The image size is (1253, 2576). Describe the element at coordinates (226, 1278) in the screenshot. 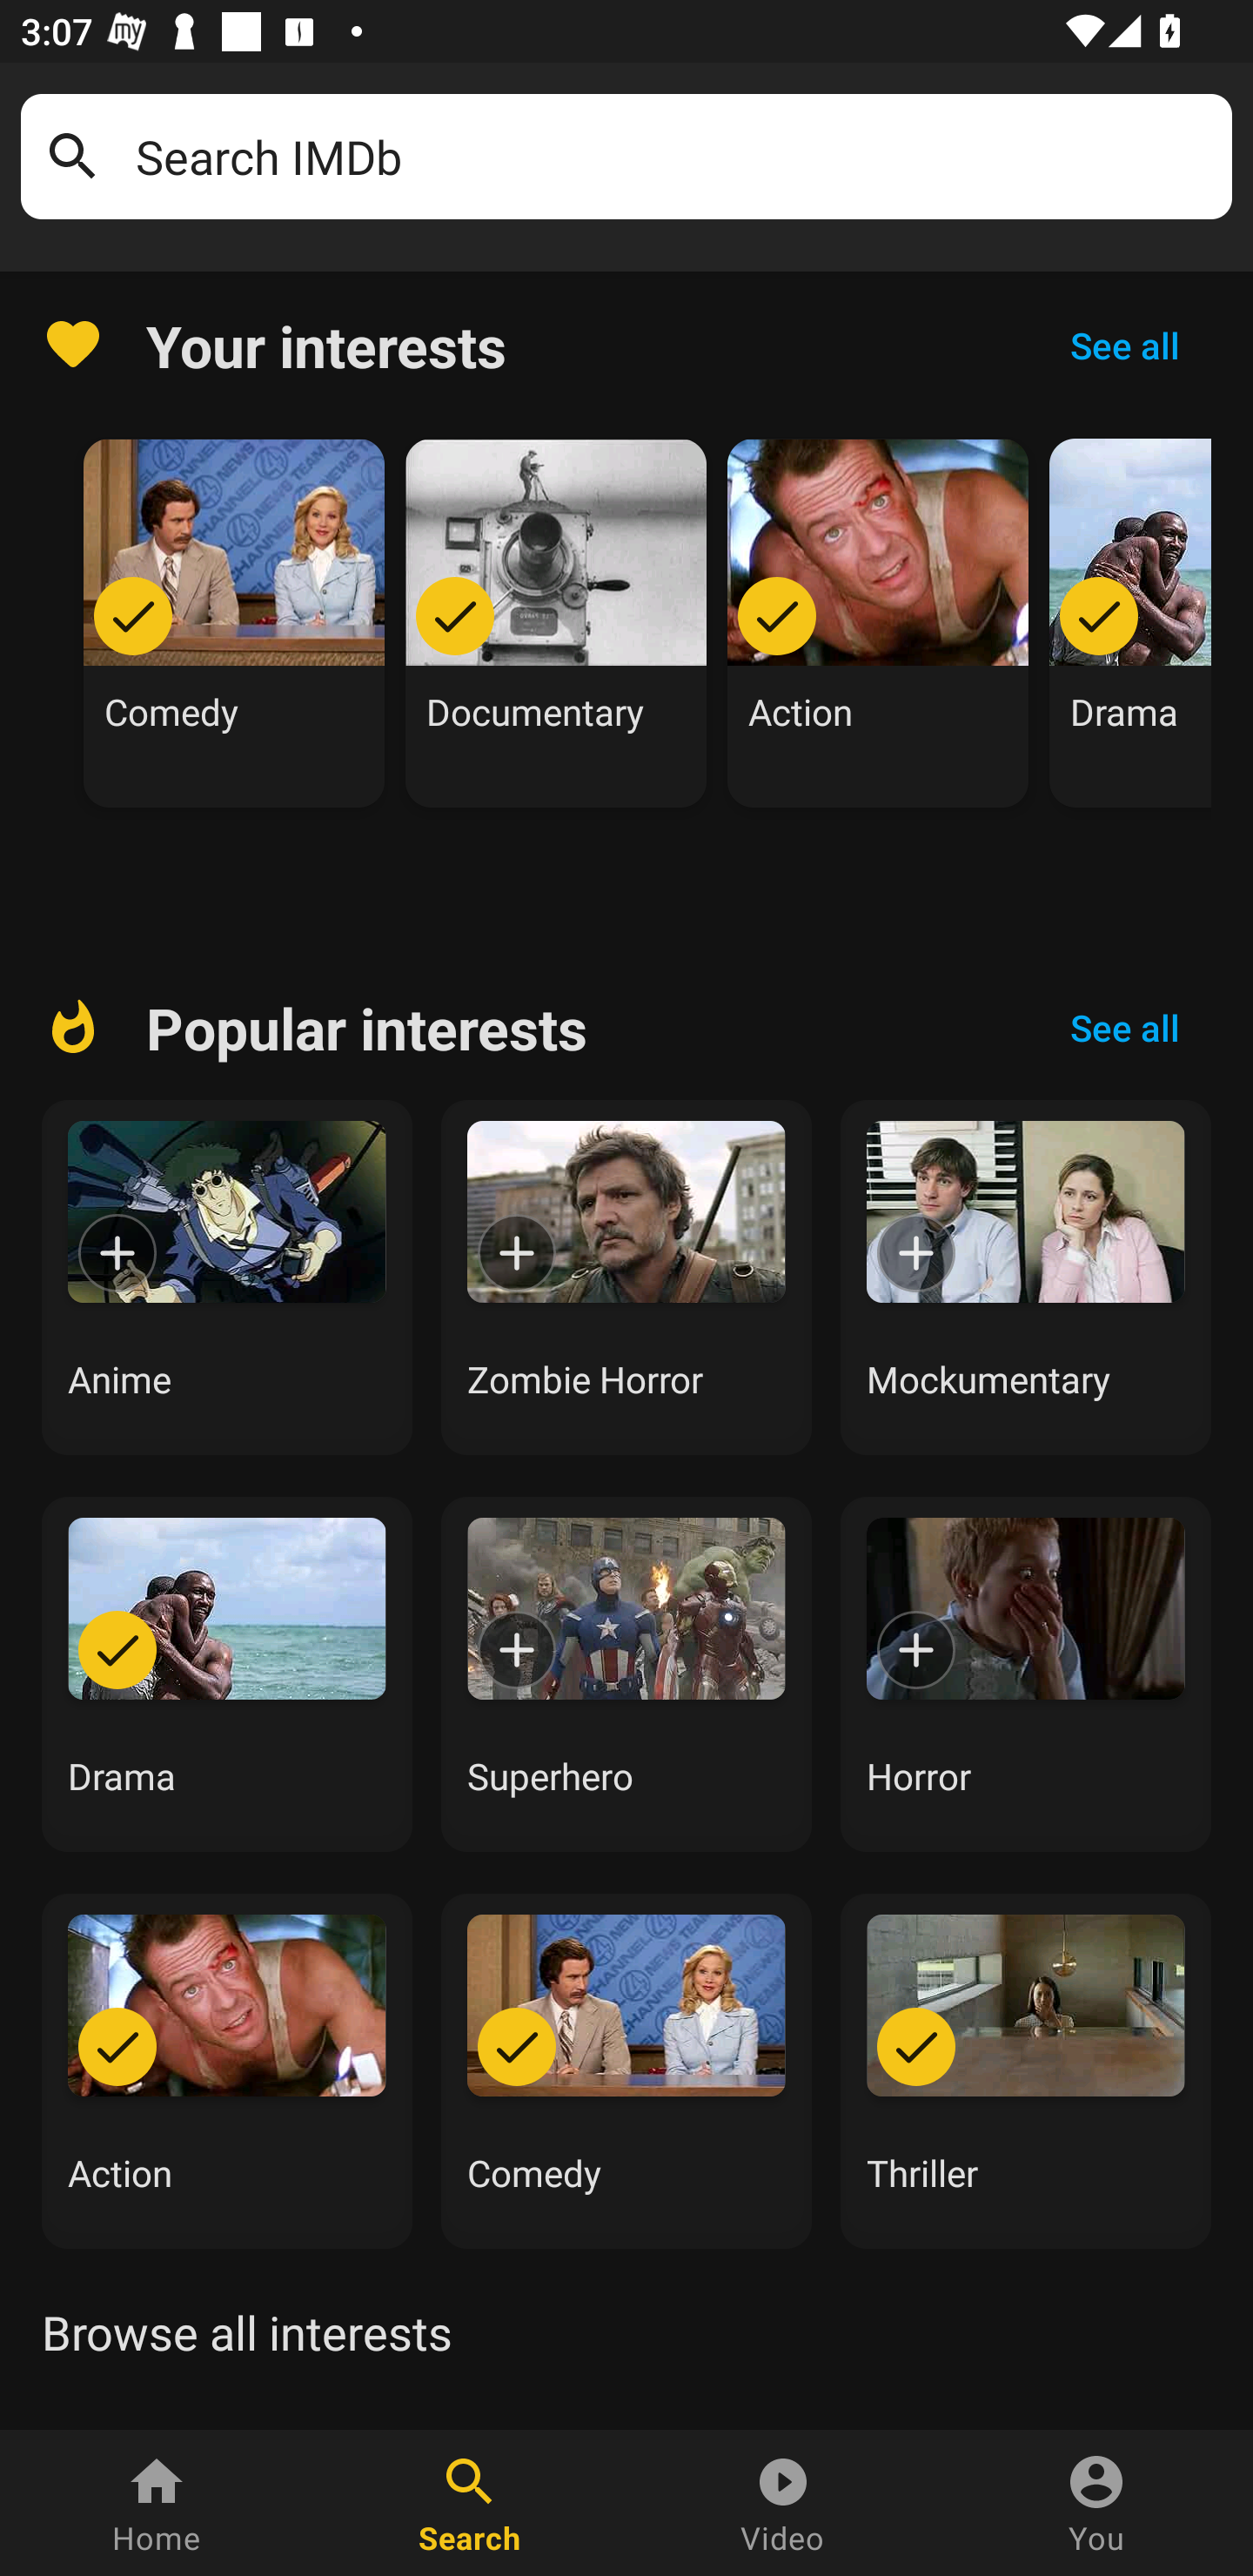

I see `Anime` at that location.